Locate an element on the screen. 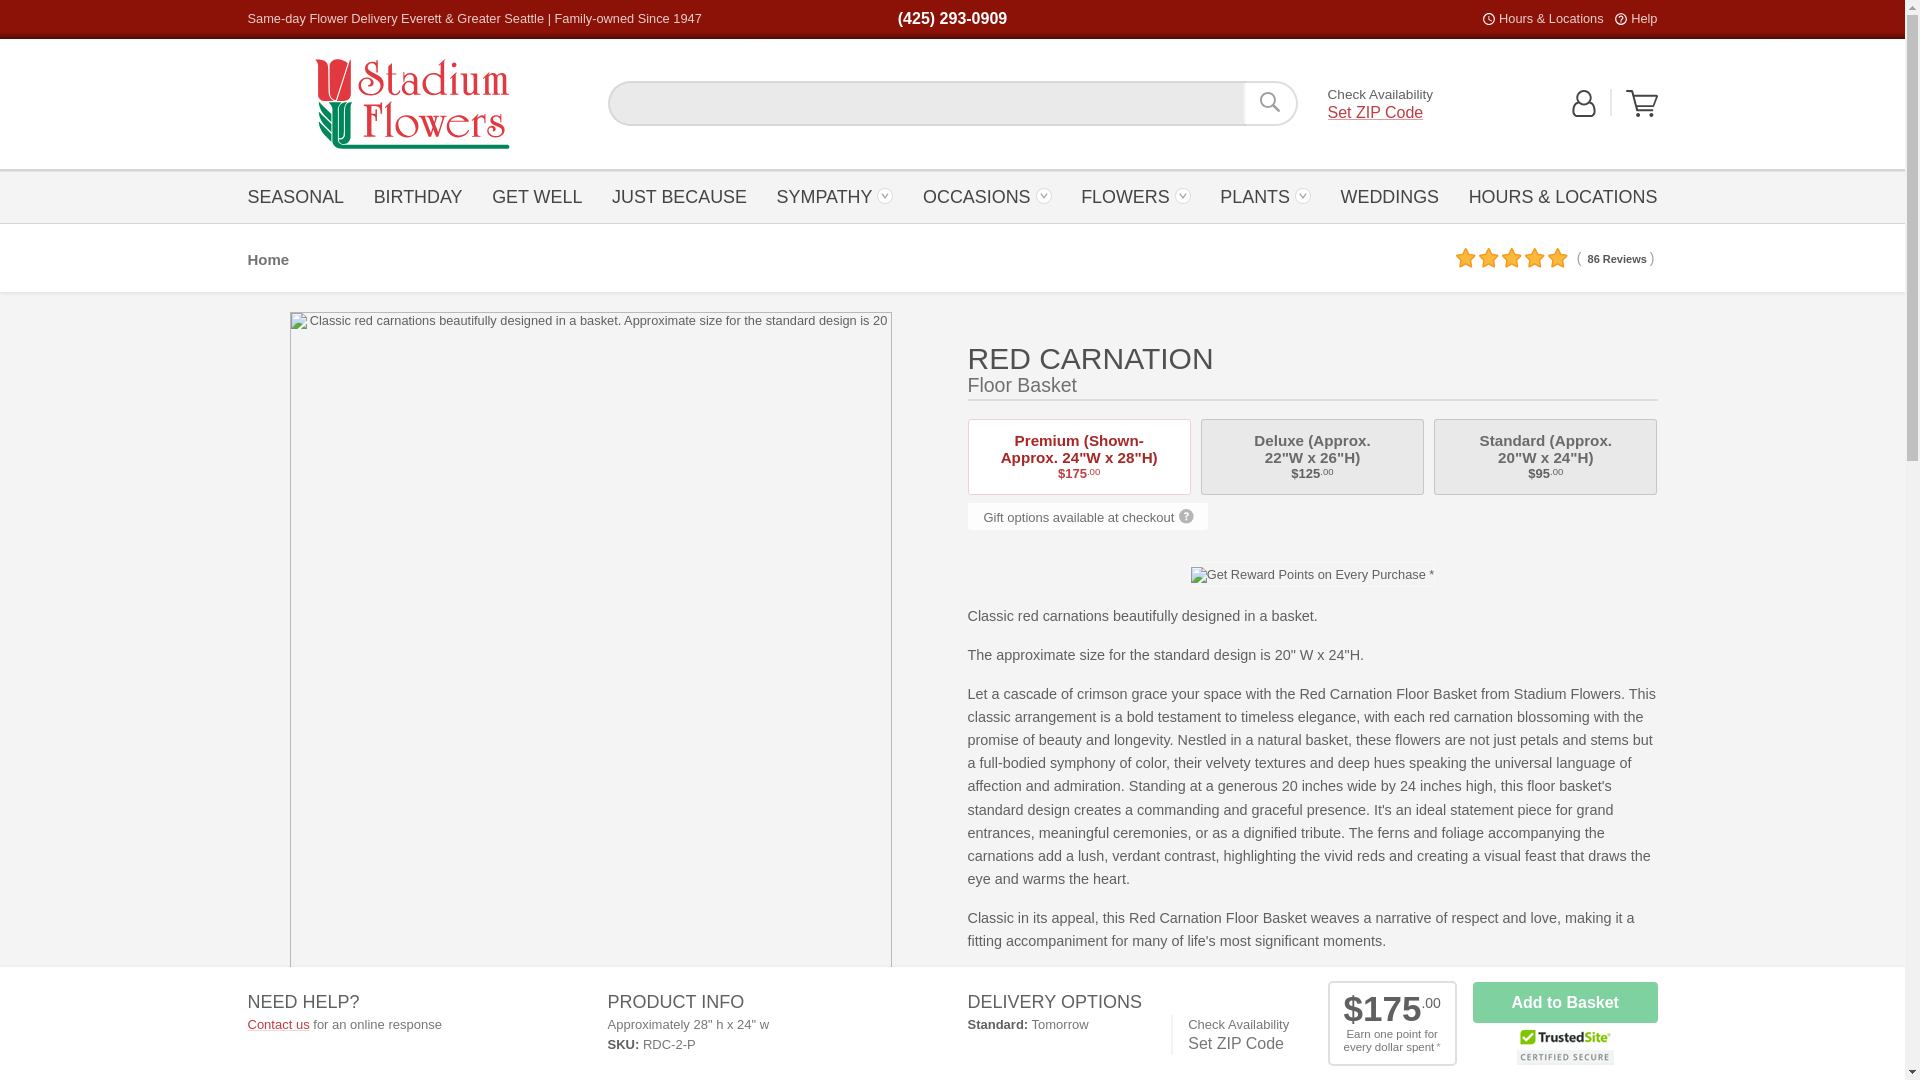  JUST BECAUSE is located at coordinates (537, 195).